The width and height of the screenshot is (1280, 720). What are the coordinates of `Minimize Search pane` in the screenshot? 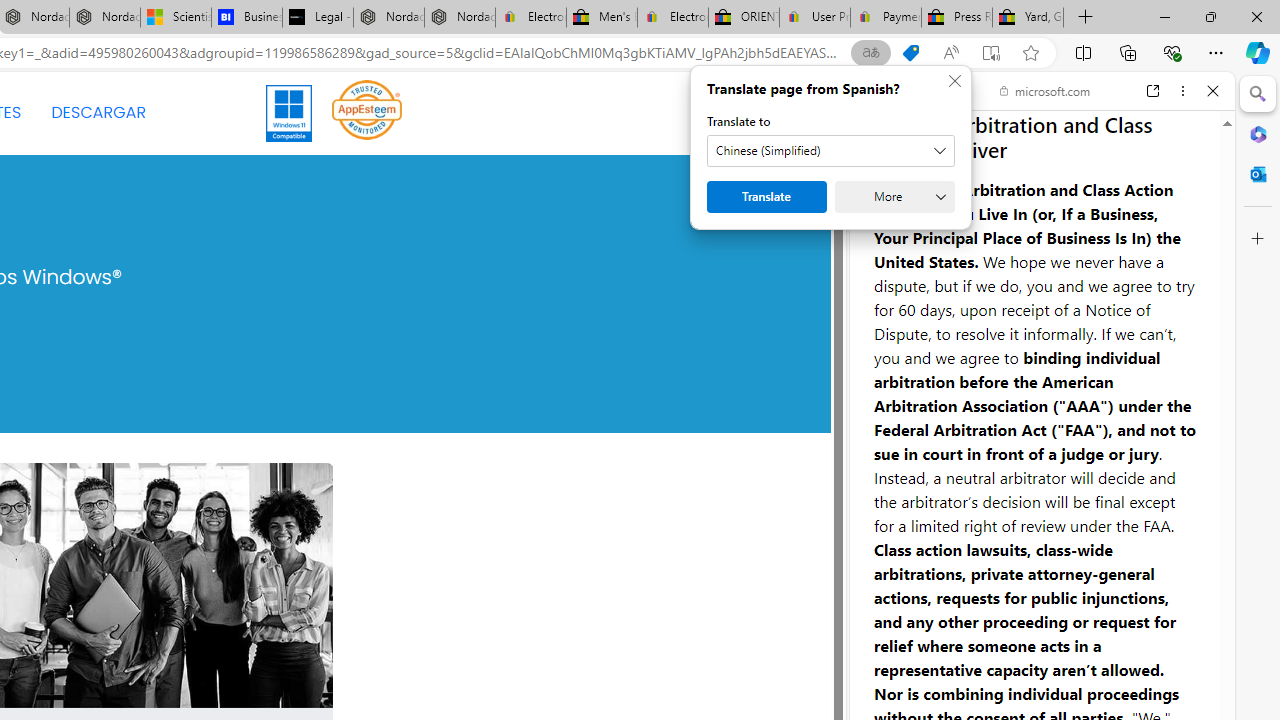 It's located at (1258, 94).